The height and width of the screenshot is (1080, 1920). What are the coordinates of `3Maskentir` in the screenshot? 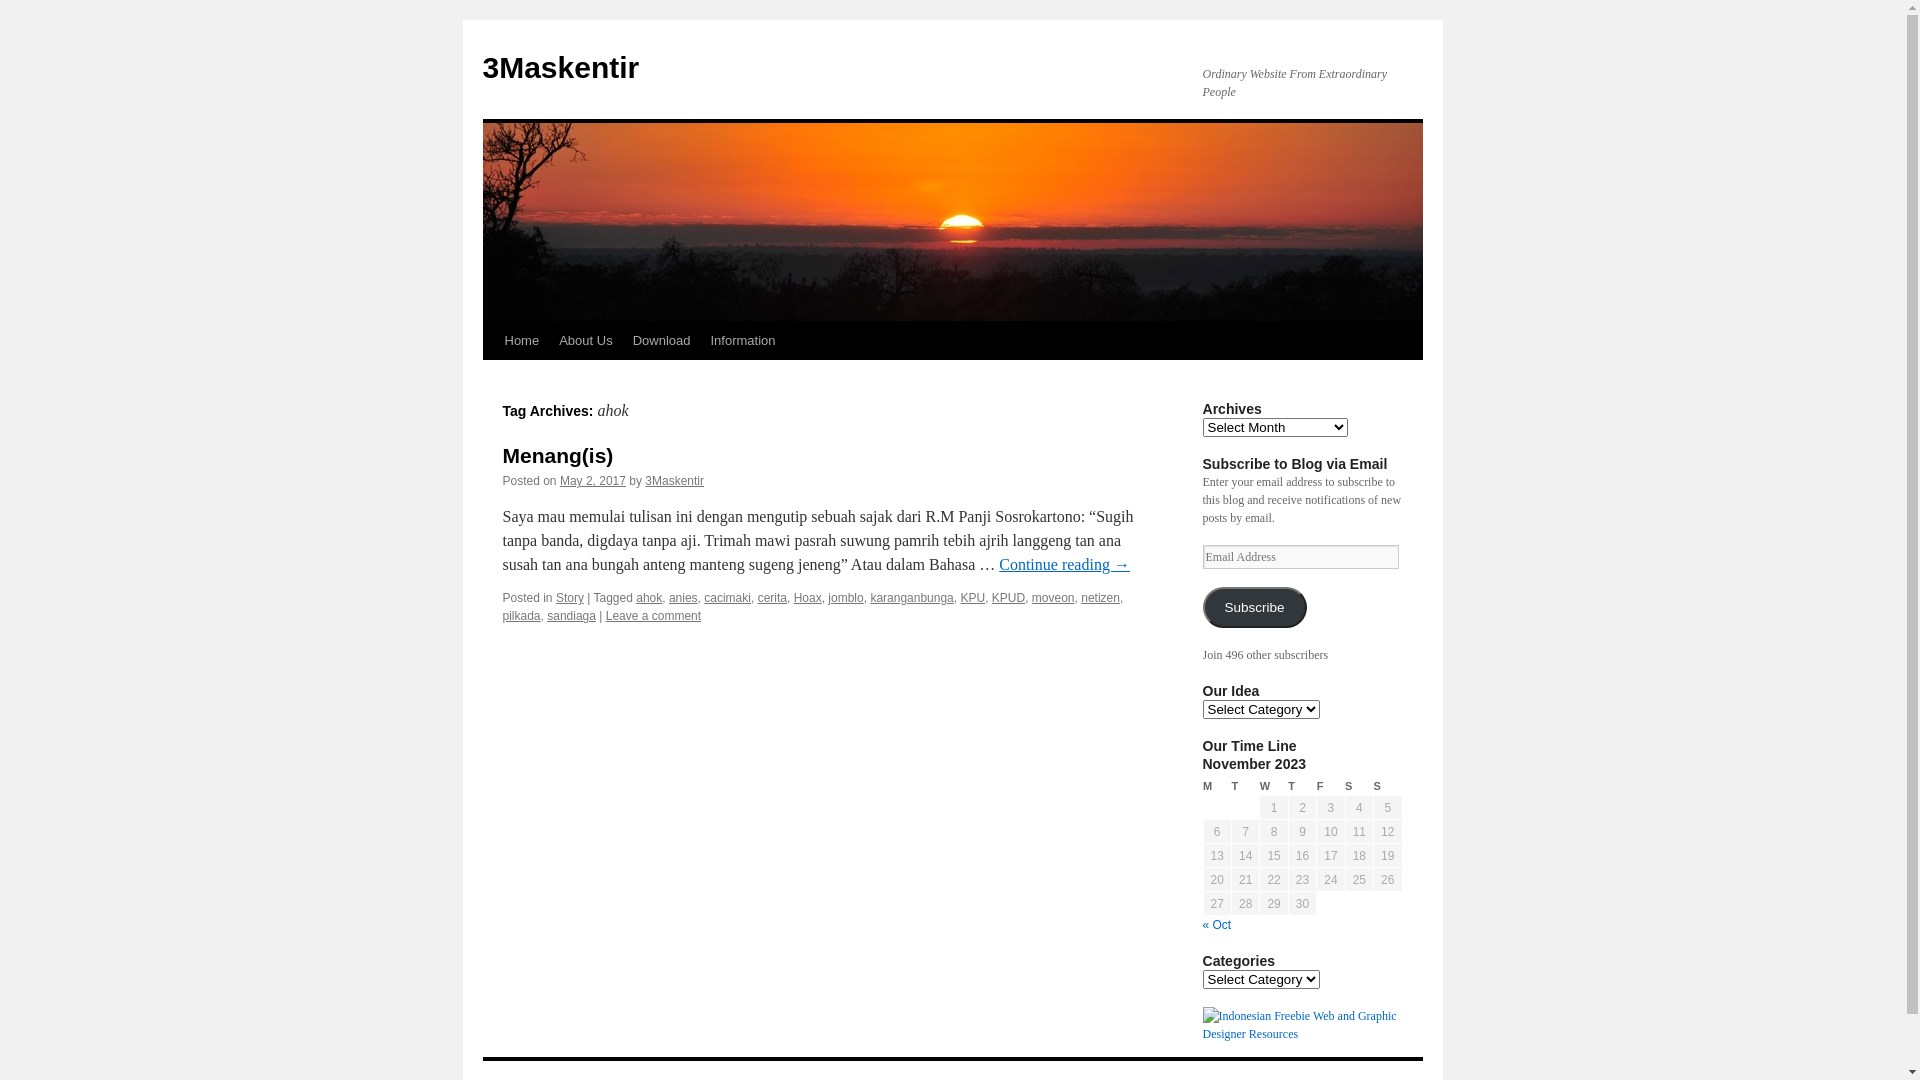 It's located at (674, 481).